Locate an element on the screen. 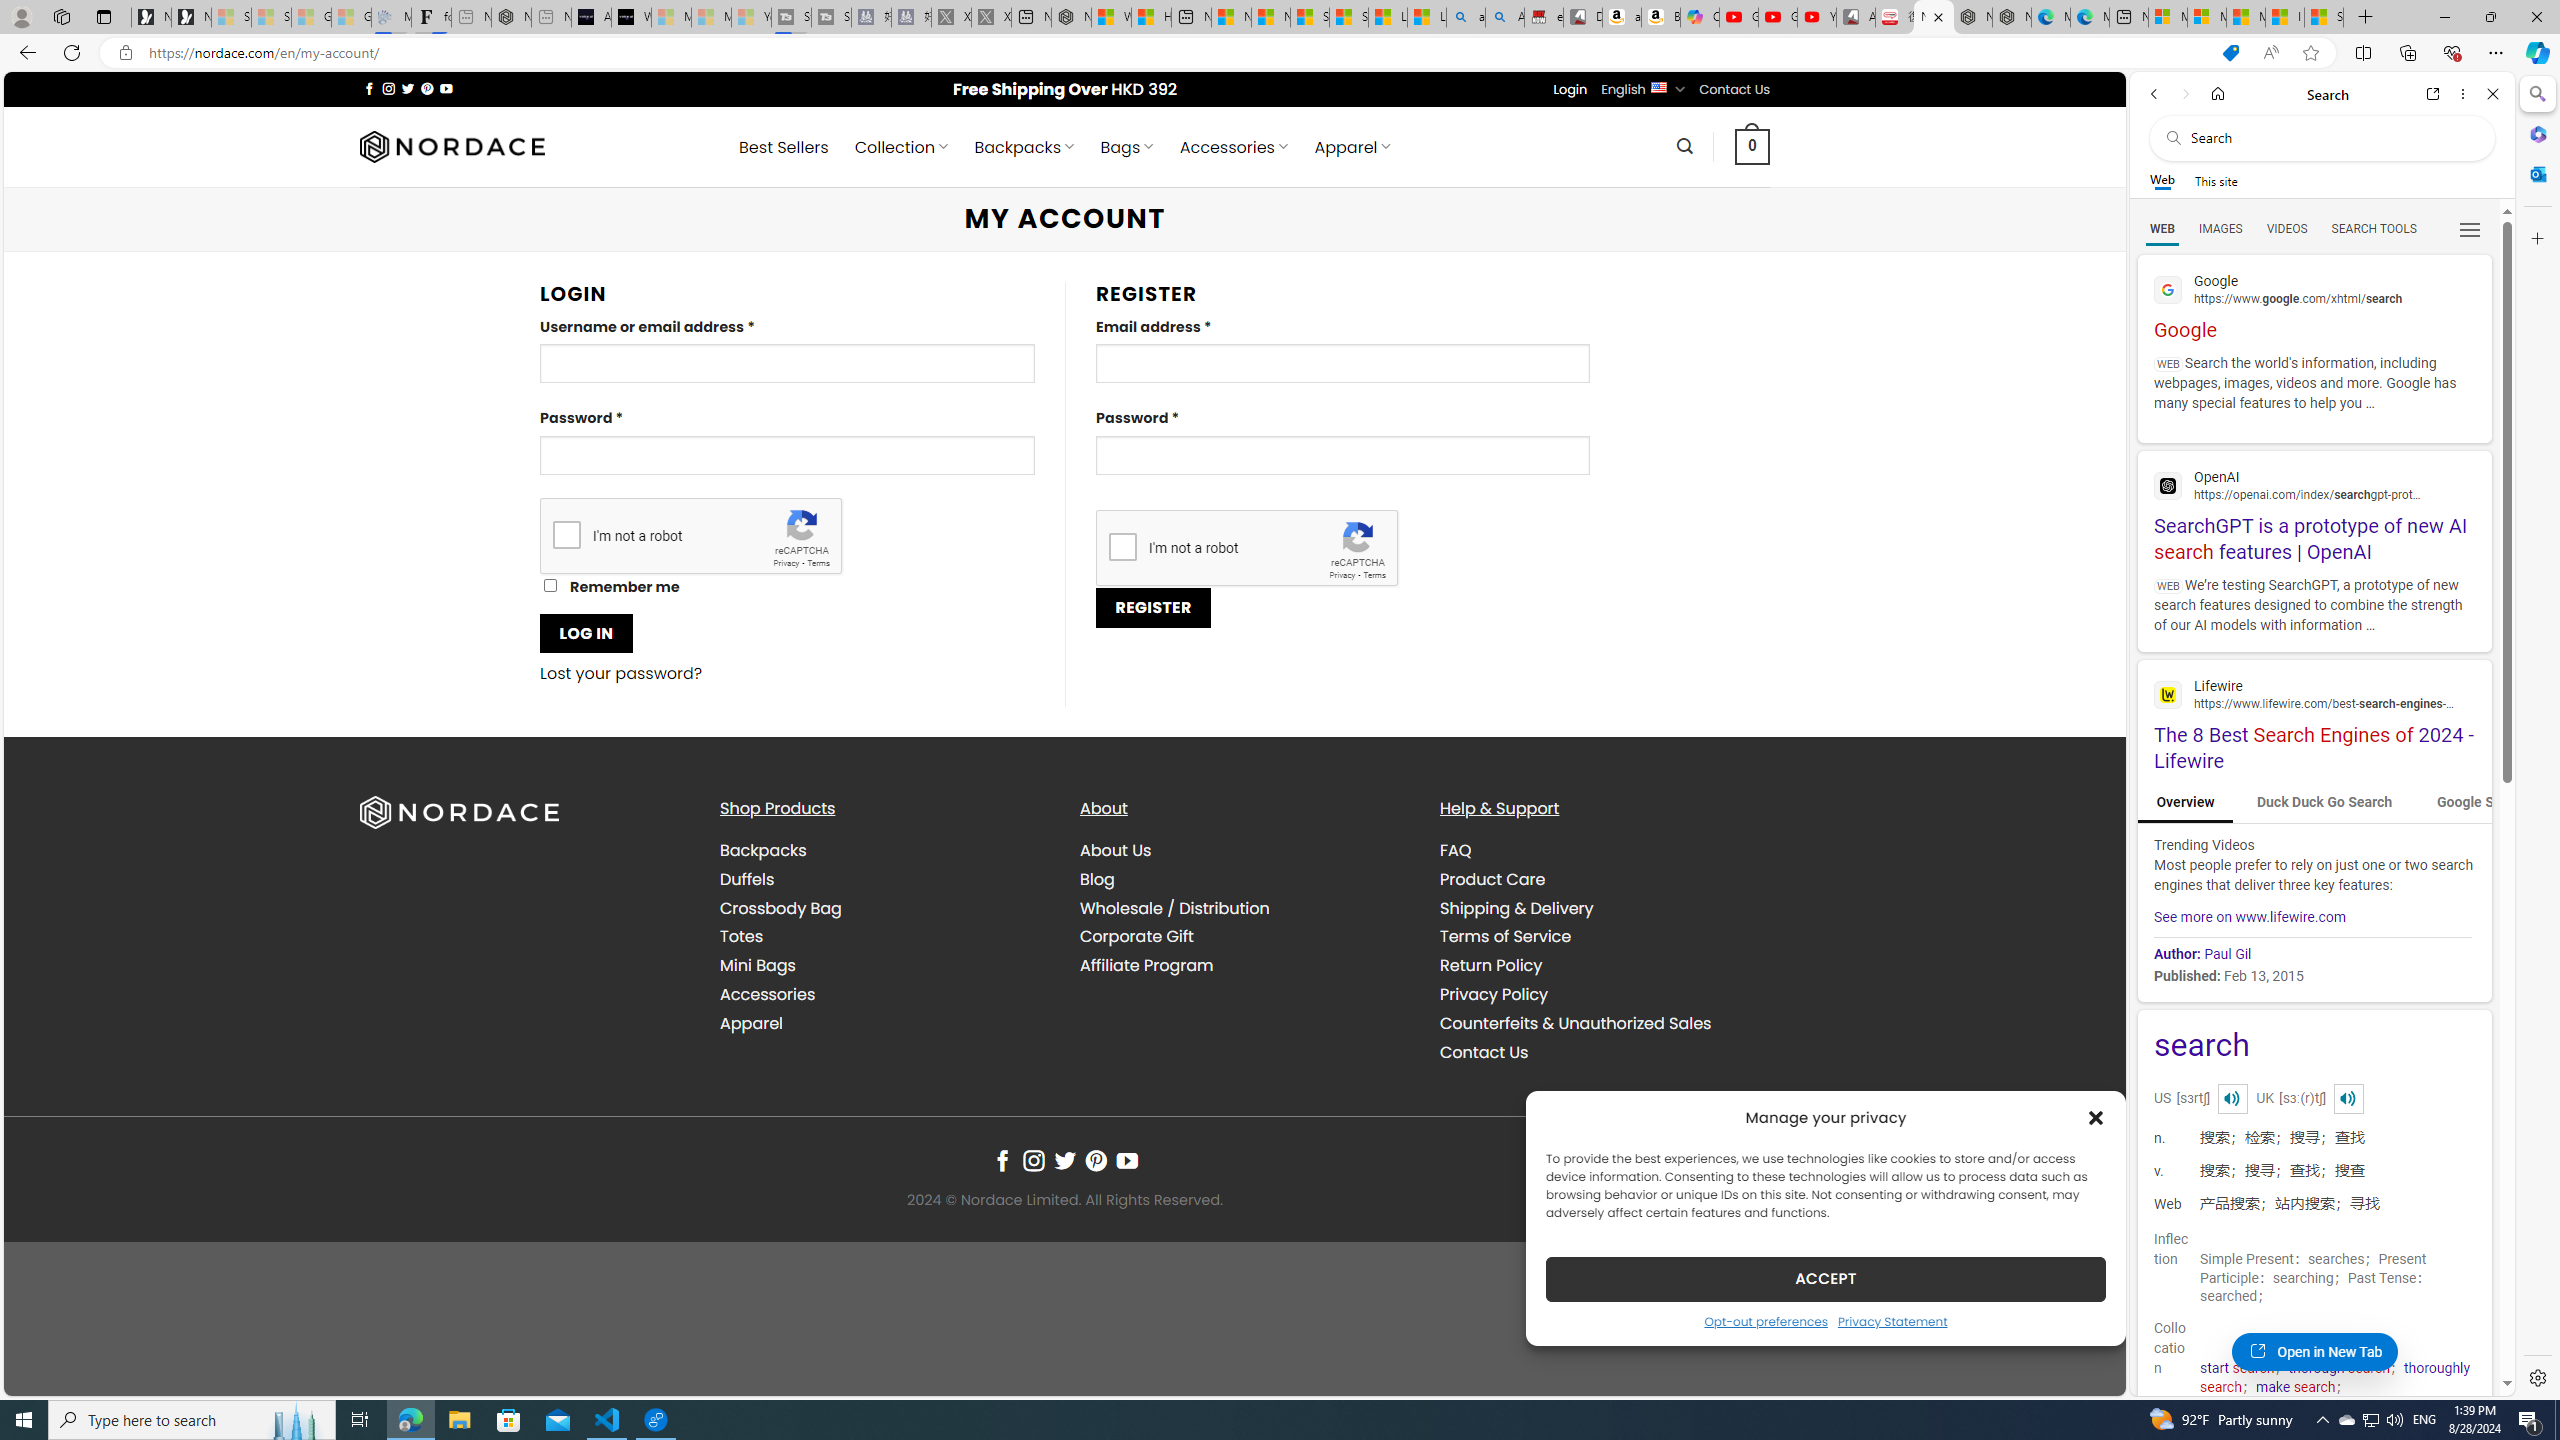 This screenshot has height=1440, width=2560. Microsoft Start - Sleeping is located at coordinates (711, 17).